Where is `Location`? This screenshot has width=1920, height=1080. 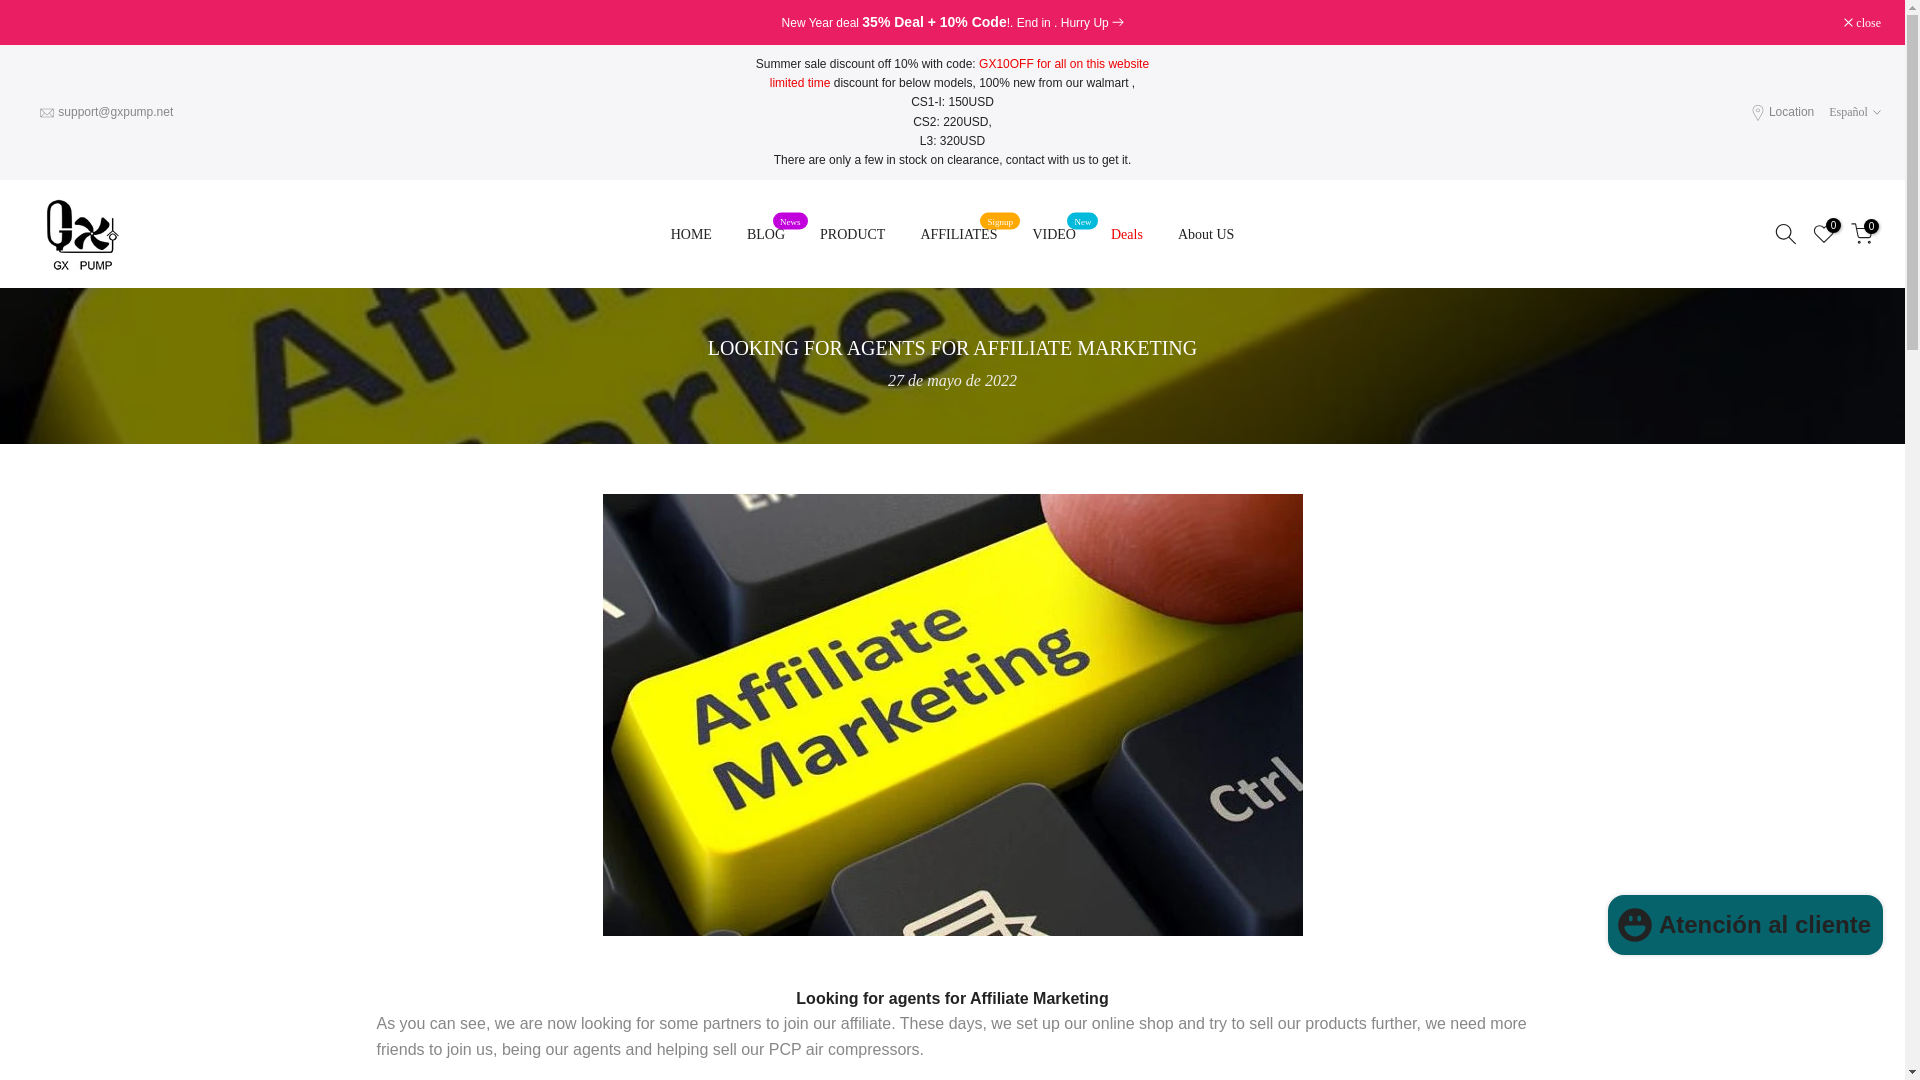 Location is located at coordinates (1791, 111).